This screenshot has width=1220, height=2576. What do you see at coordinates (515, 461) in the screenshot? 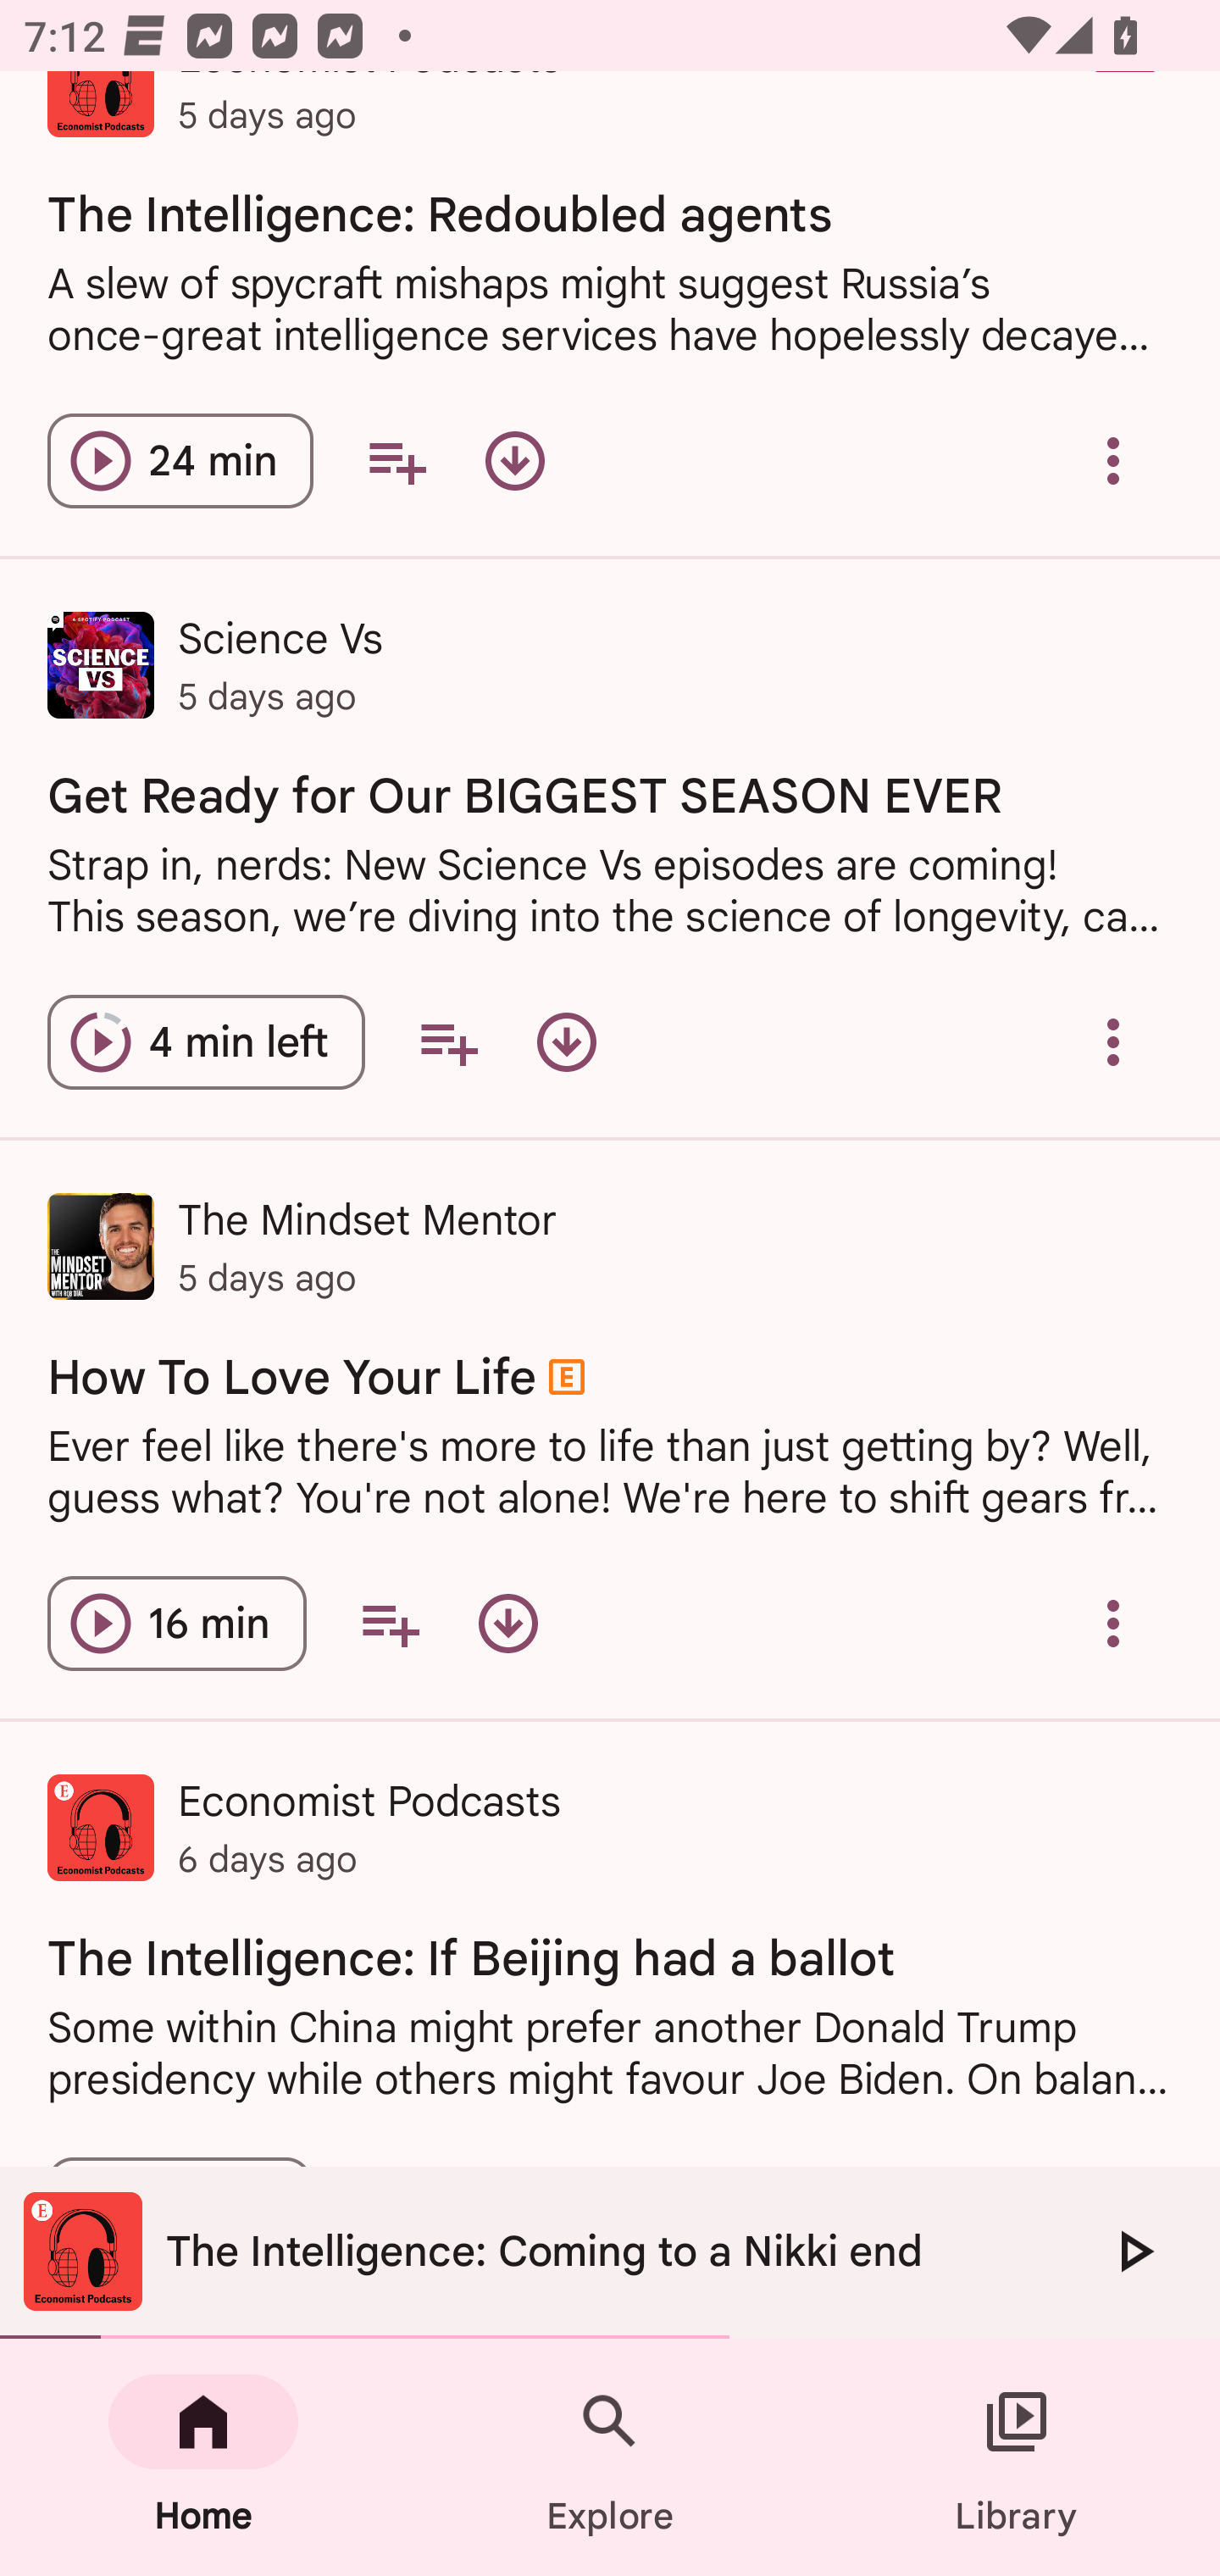
I see `Download episode` at bounding box center [515, 461].